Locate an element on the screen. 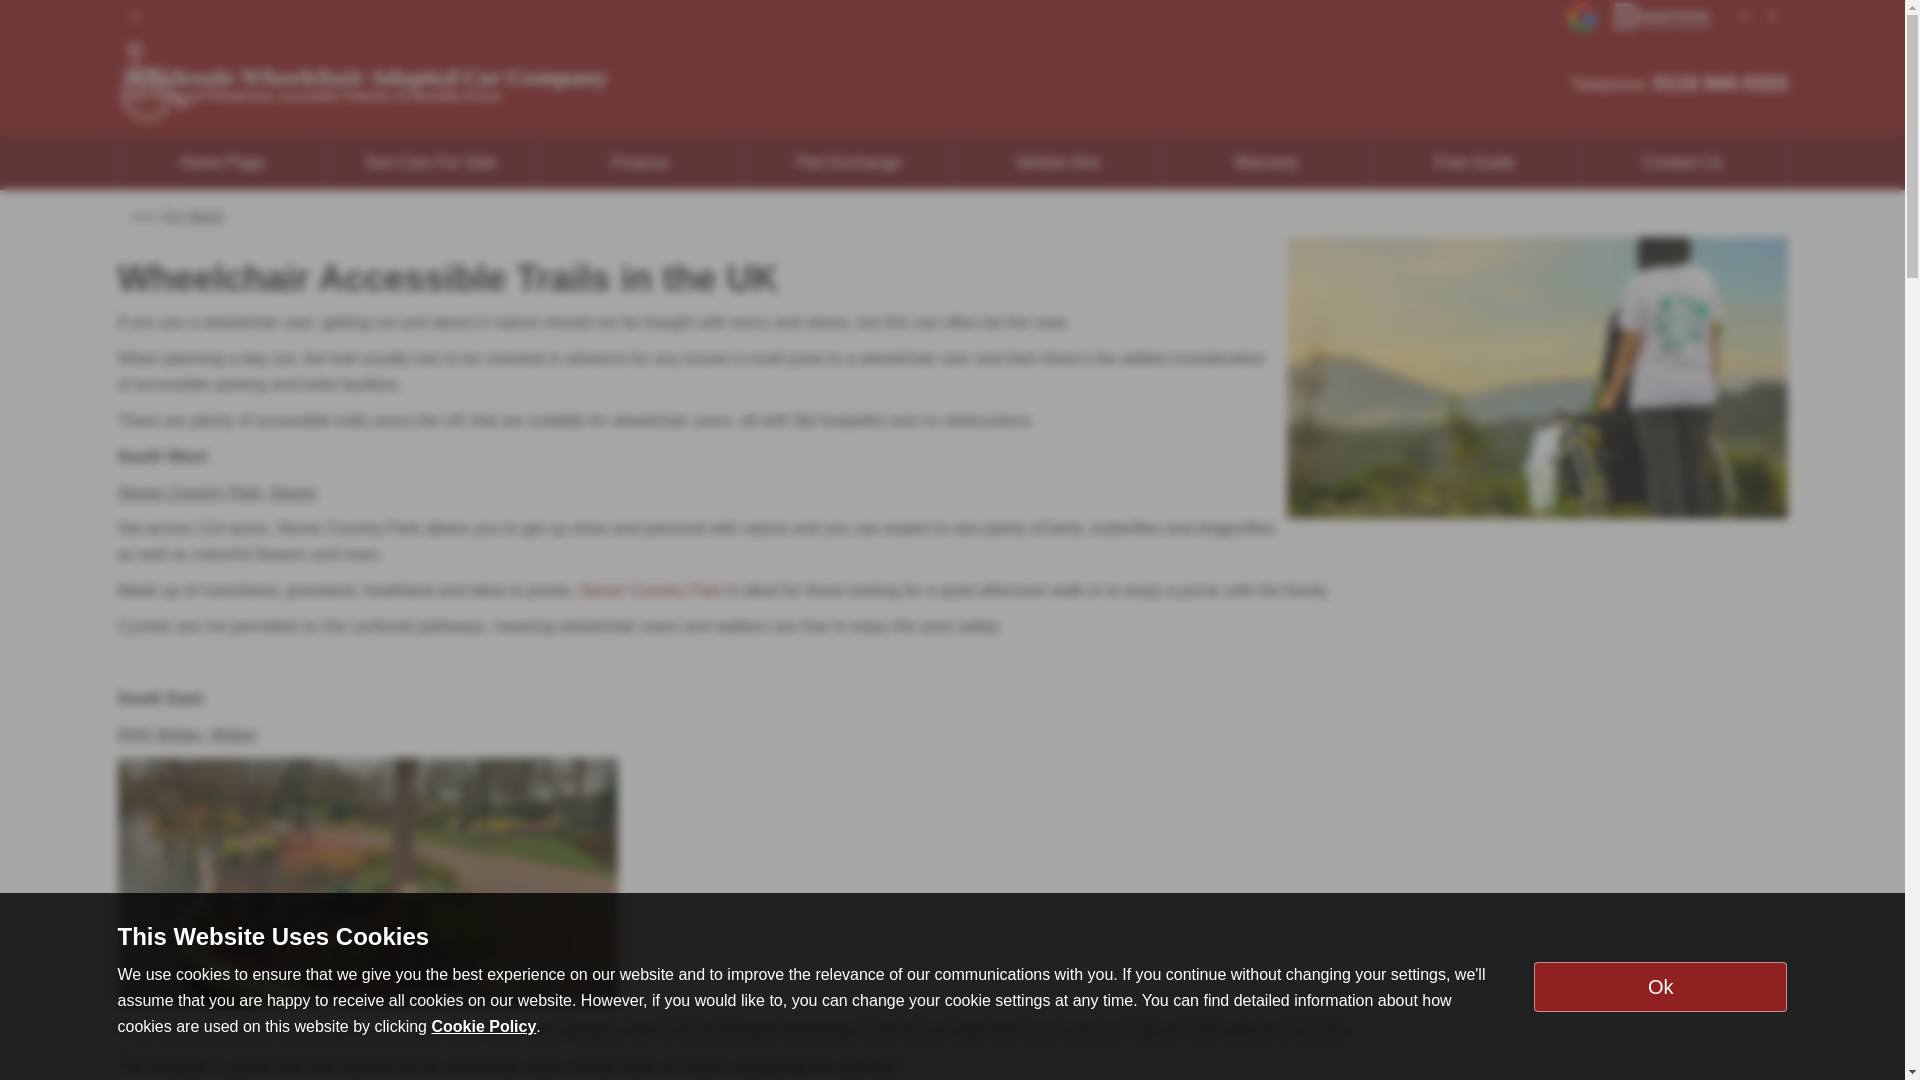  Stover Country Park is located at coordinates (651, 590).